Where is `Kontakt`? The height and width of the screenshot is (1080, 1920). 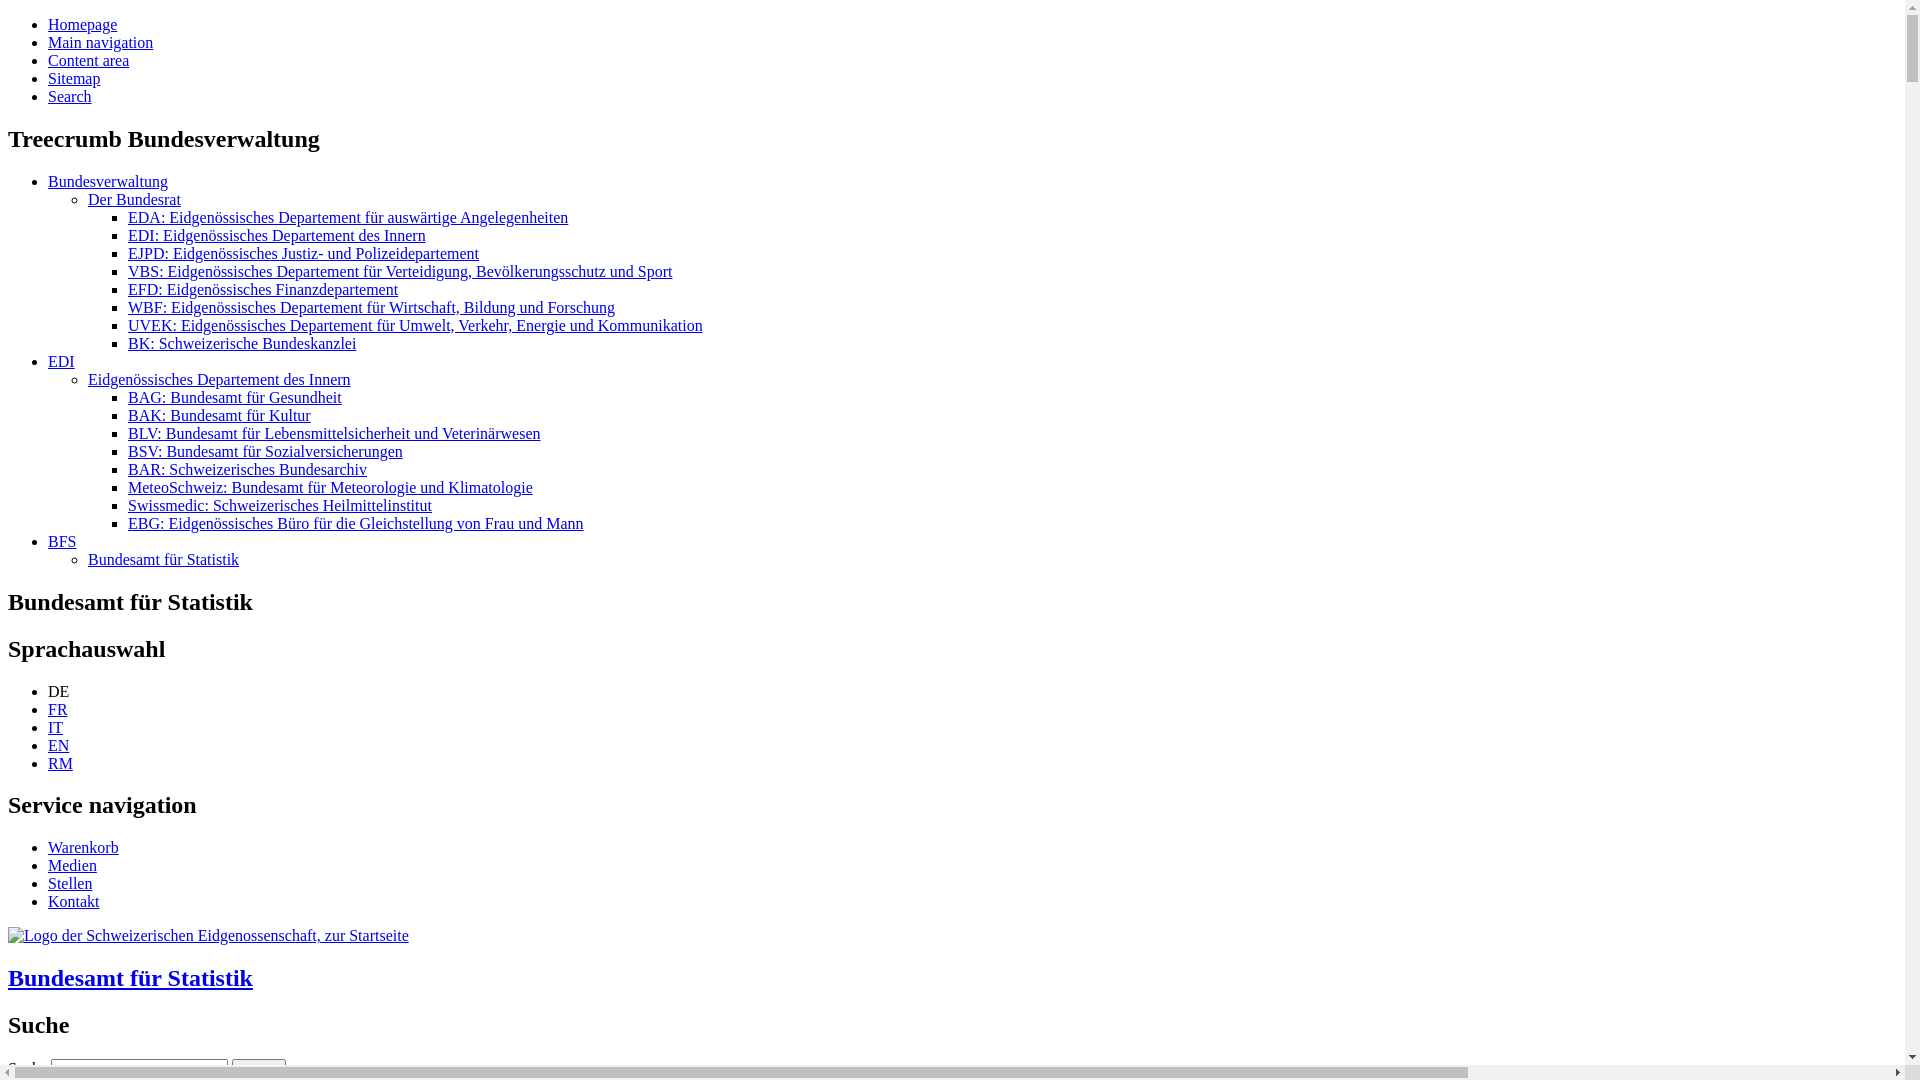 Kontakt is located at coordinates (74, 902).